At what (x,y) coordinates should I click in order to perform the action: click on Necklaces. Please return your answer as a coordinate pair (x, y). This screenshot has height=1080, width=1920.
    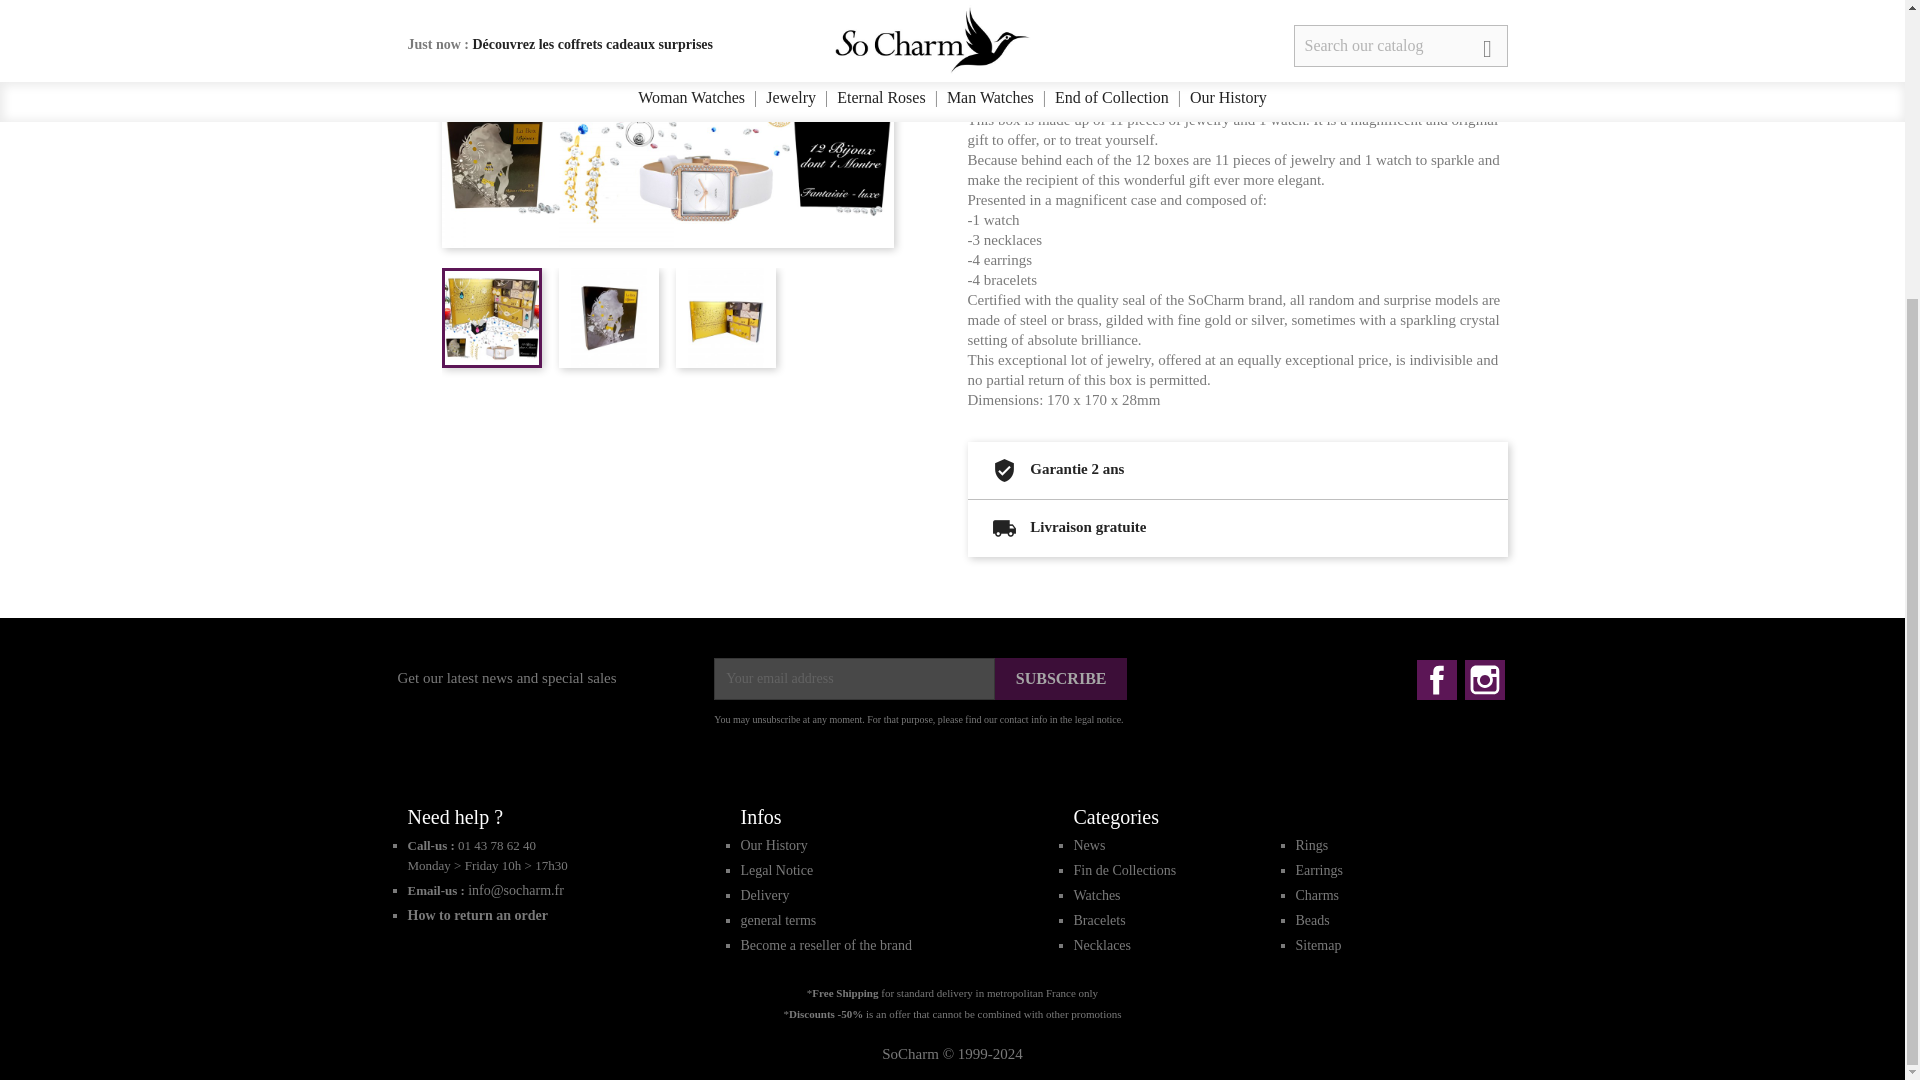
    Looking at the image, I should click on (1102, 945).